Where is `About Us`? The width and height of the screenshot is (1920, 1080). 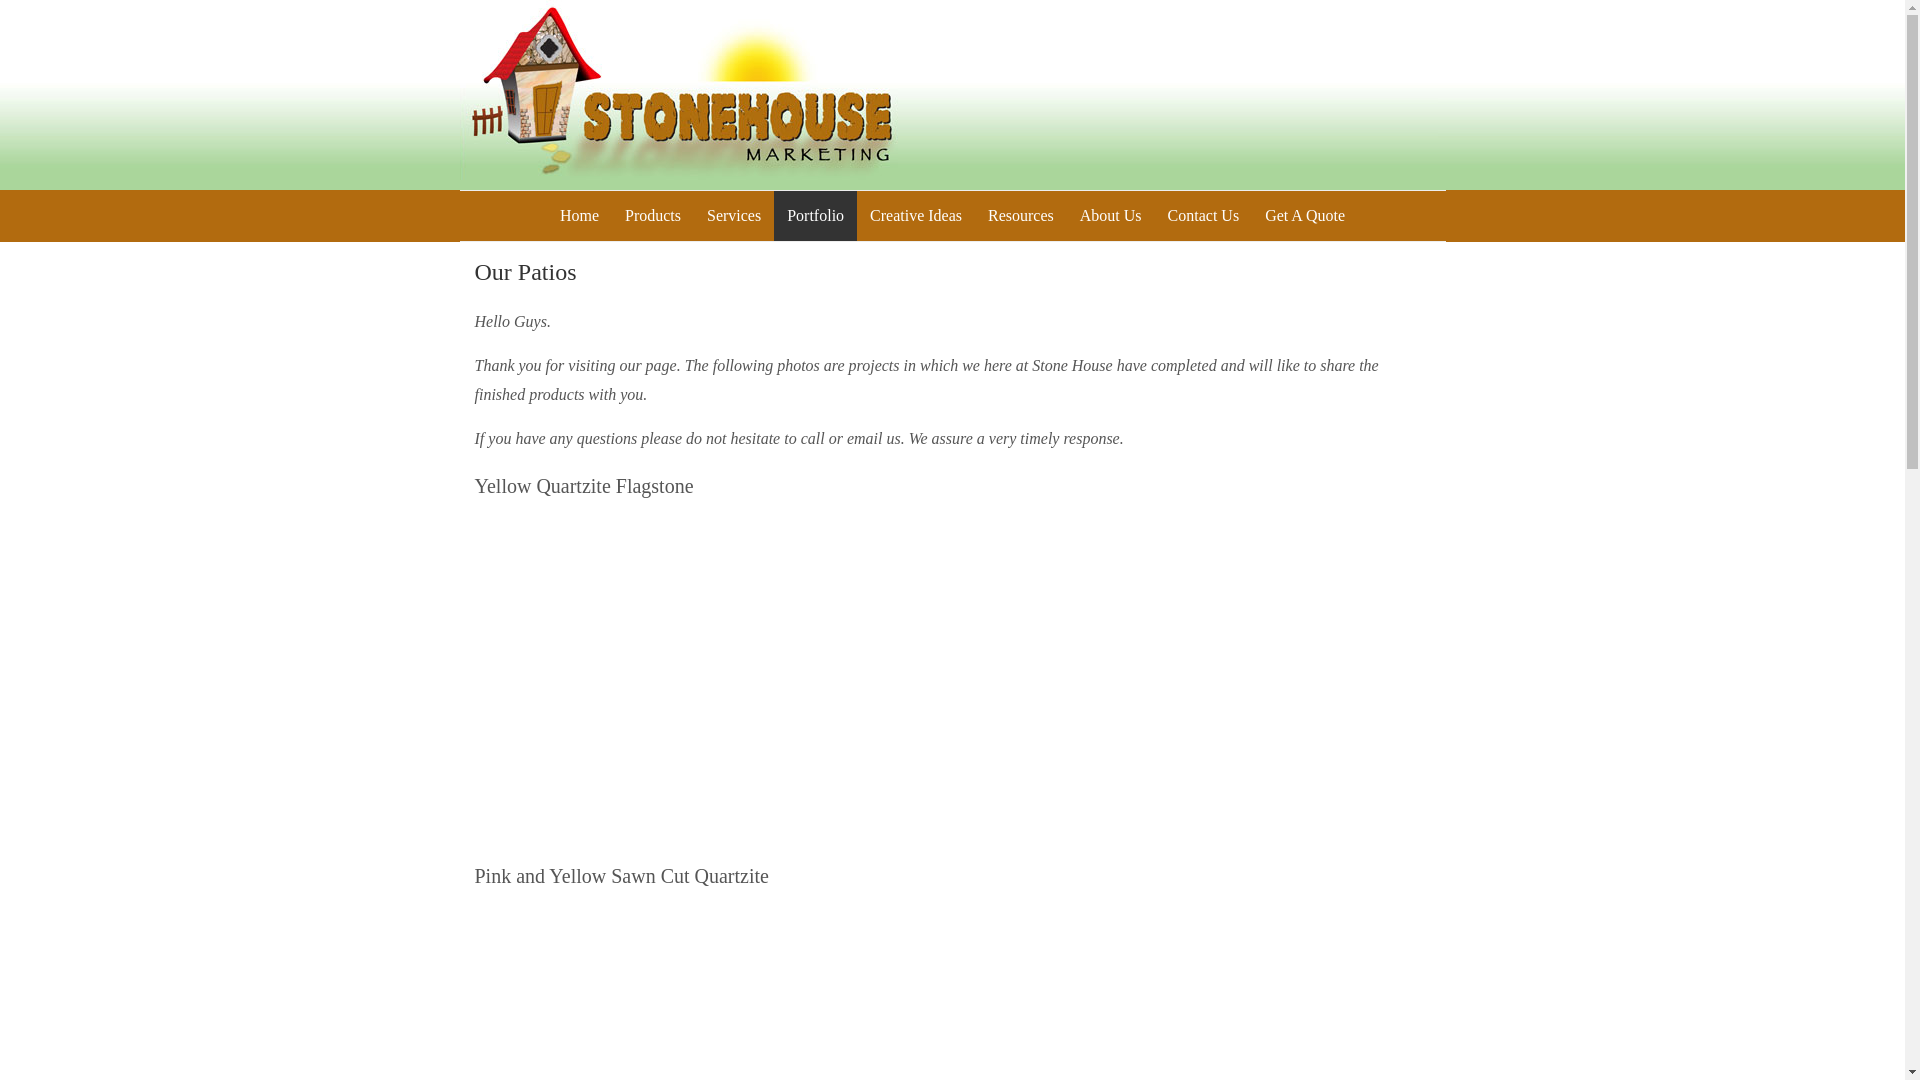 About Us is located at coordinates (1111, 216).